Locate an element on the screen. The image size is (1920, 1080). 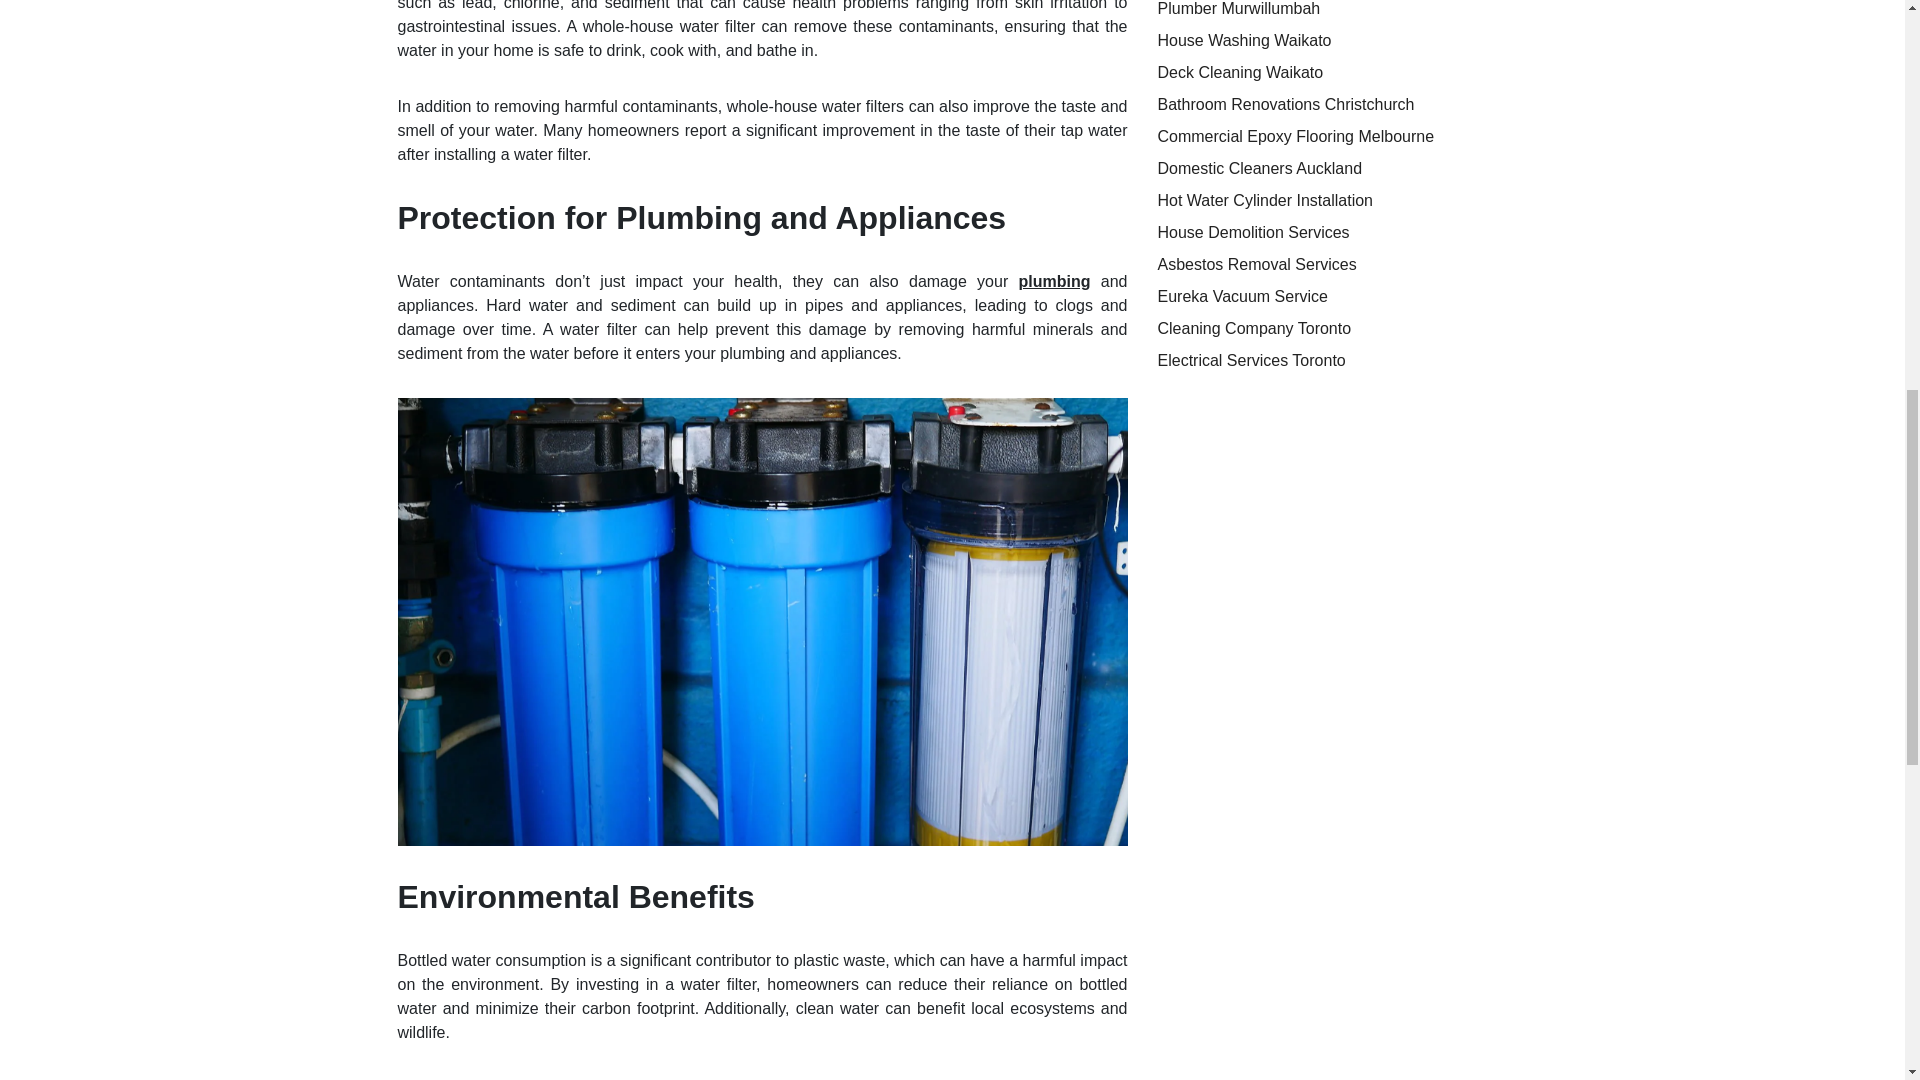
Deck Cleaning Waikato is located at coordinates (1240, 72).